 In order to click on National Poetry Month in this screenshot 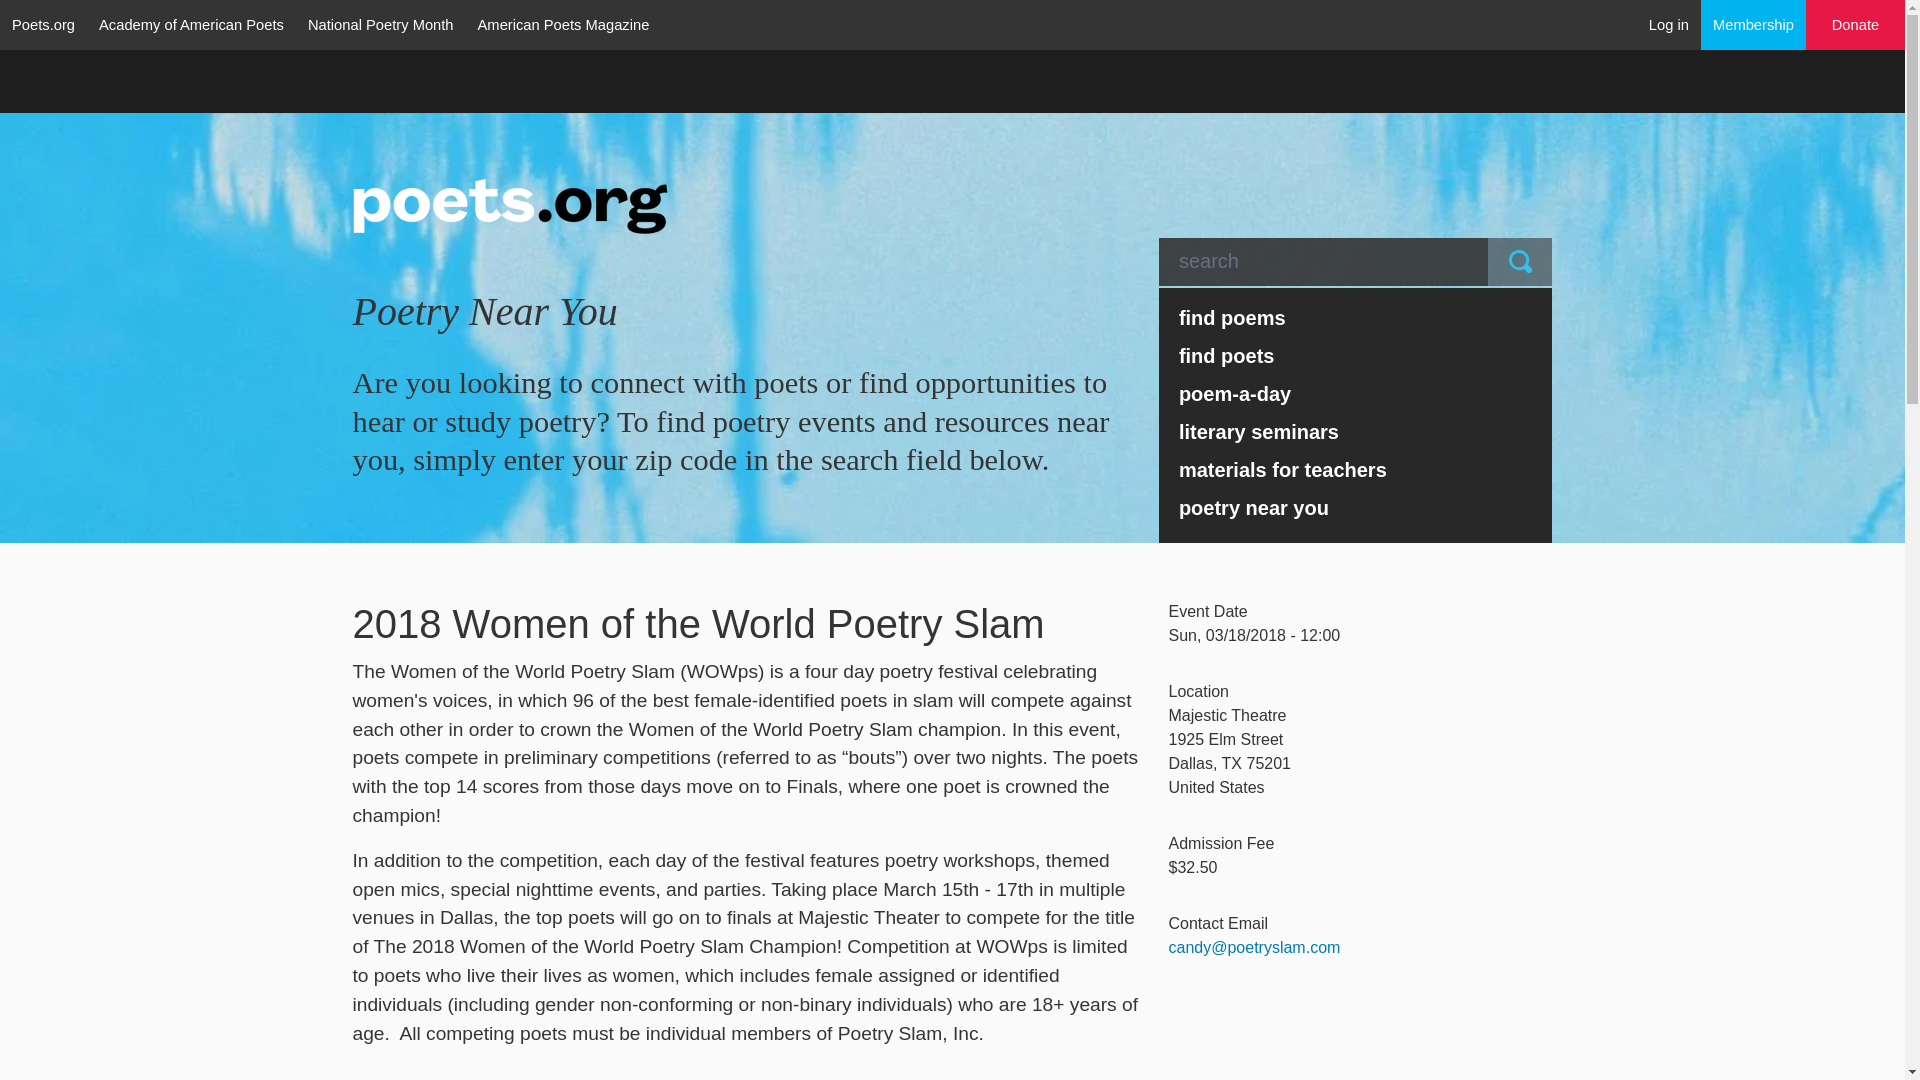, I will do `click(380, 24)`.